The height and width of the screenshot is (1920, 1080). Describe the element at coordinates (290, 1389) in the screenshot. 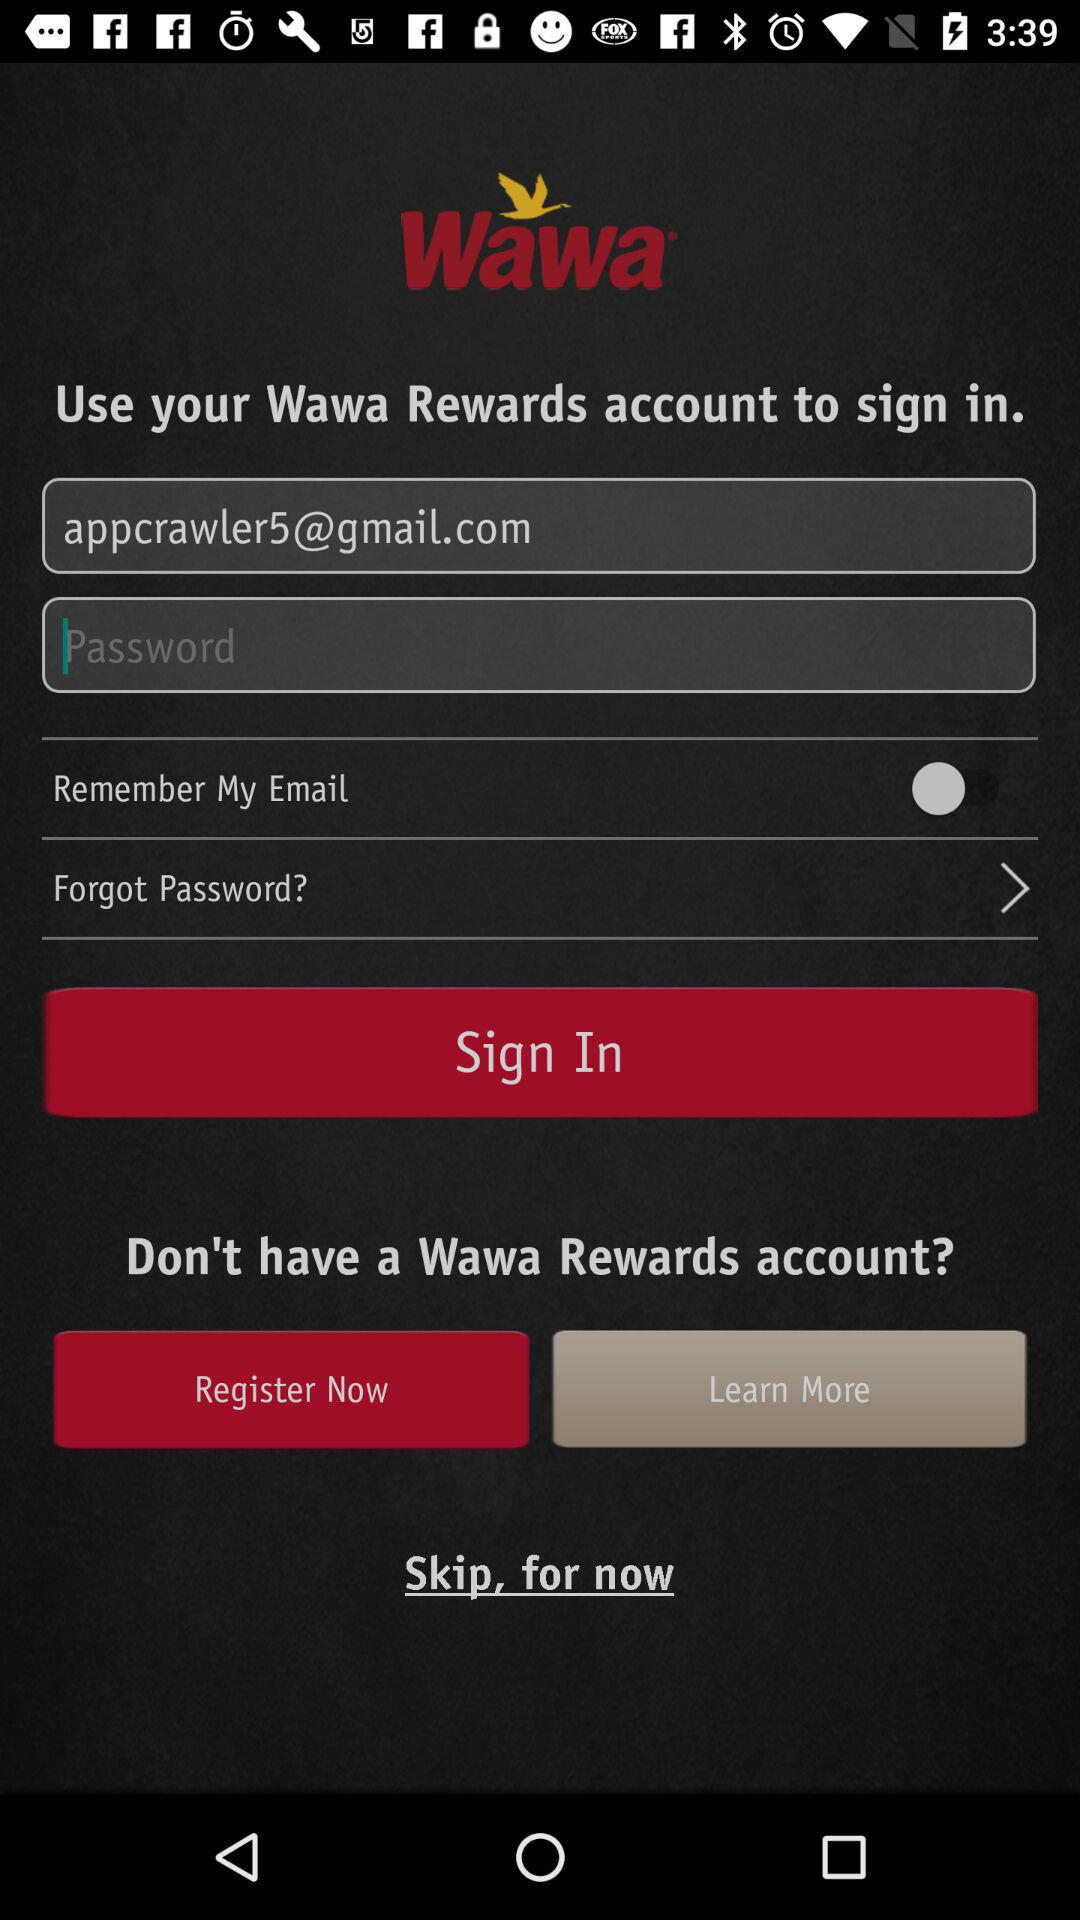

I see `choose the register now icon` at that location.